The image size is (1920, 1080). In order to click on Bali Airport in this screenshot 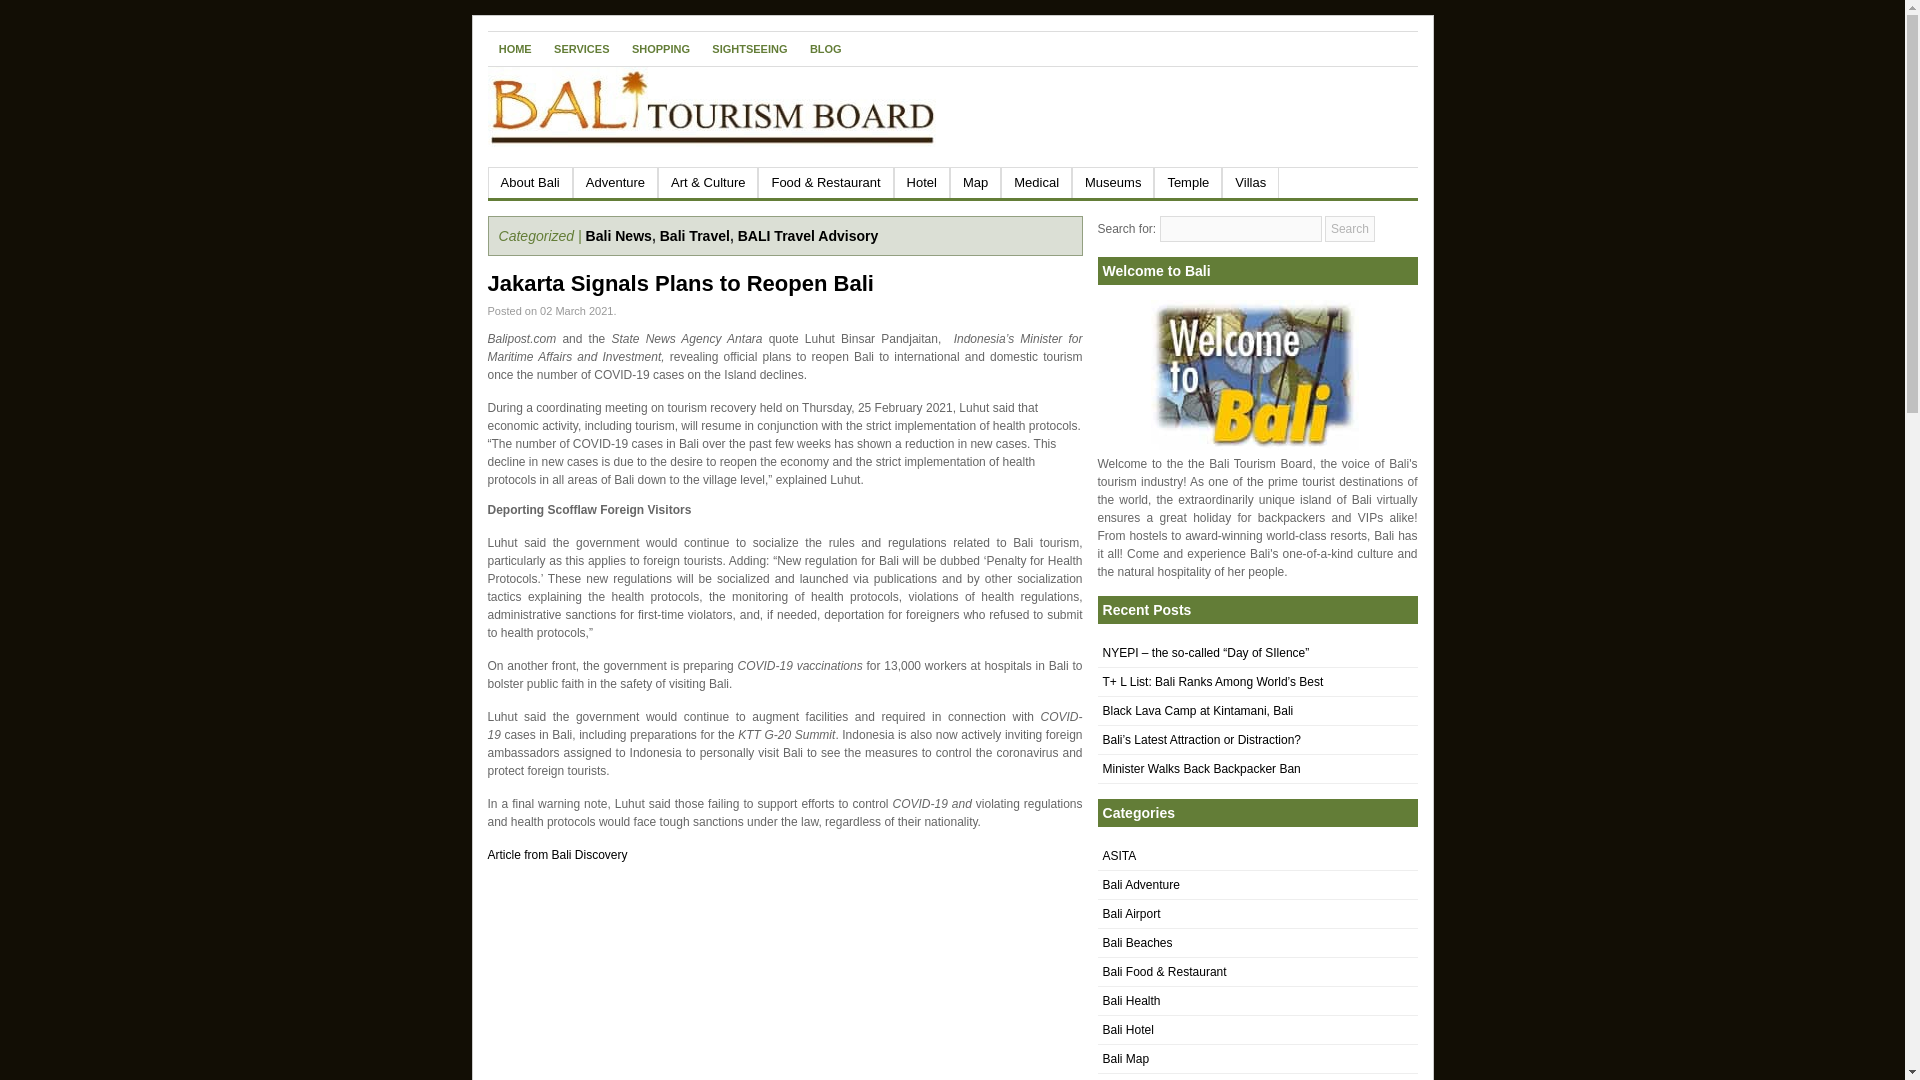, I will do `click(1130, 914)`.